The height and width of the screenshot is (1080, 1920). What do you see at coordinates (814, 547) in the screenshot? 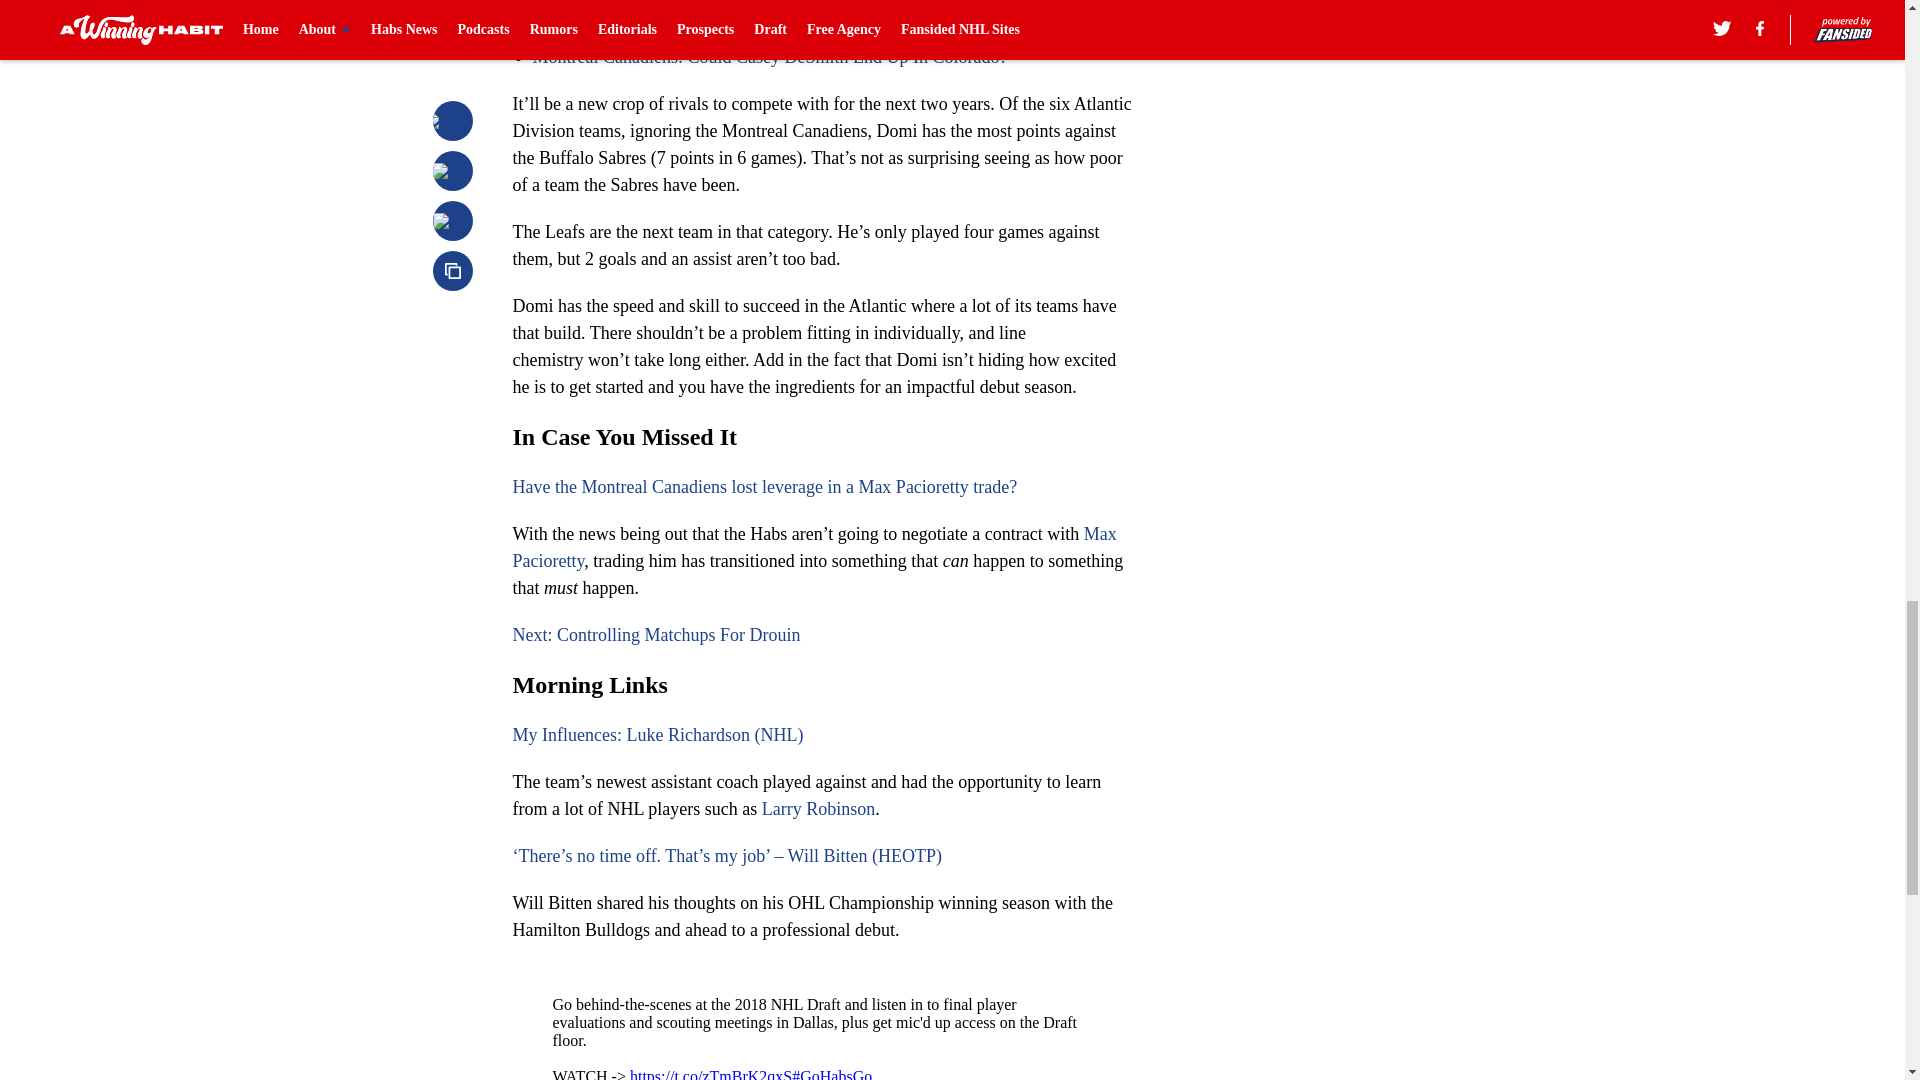
I see `Max Pacioretty` at bounding box center [814, 547].